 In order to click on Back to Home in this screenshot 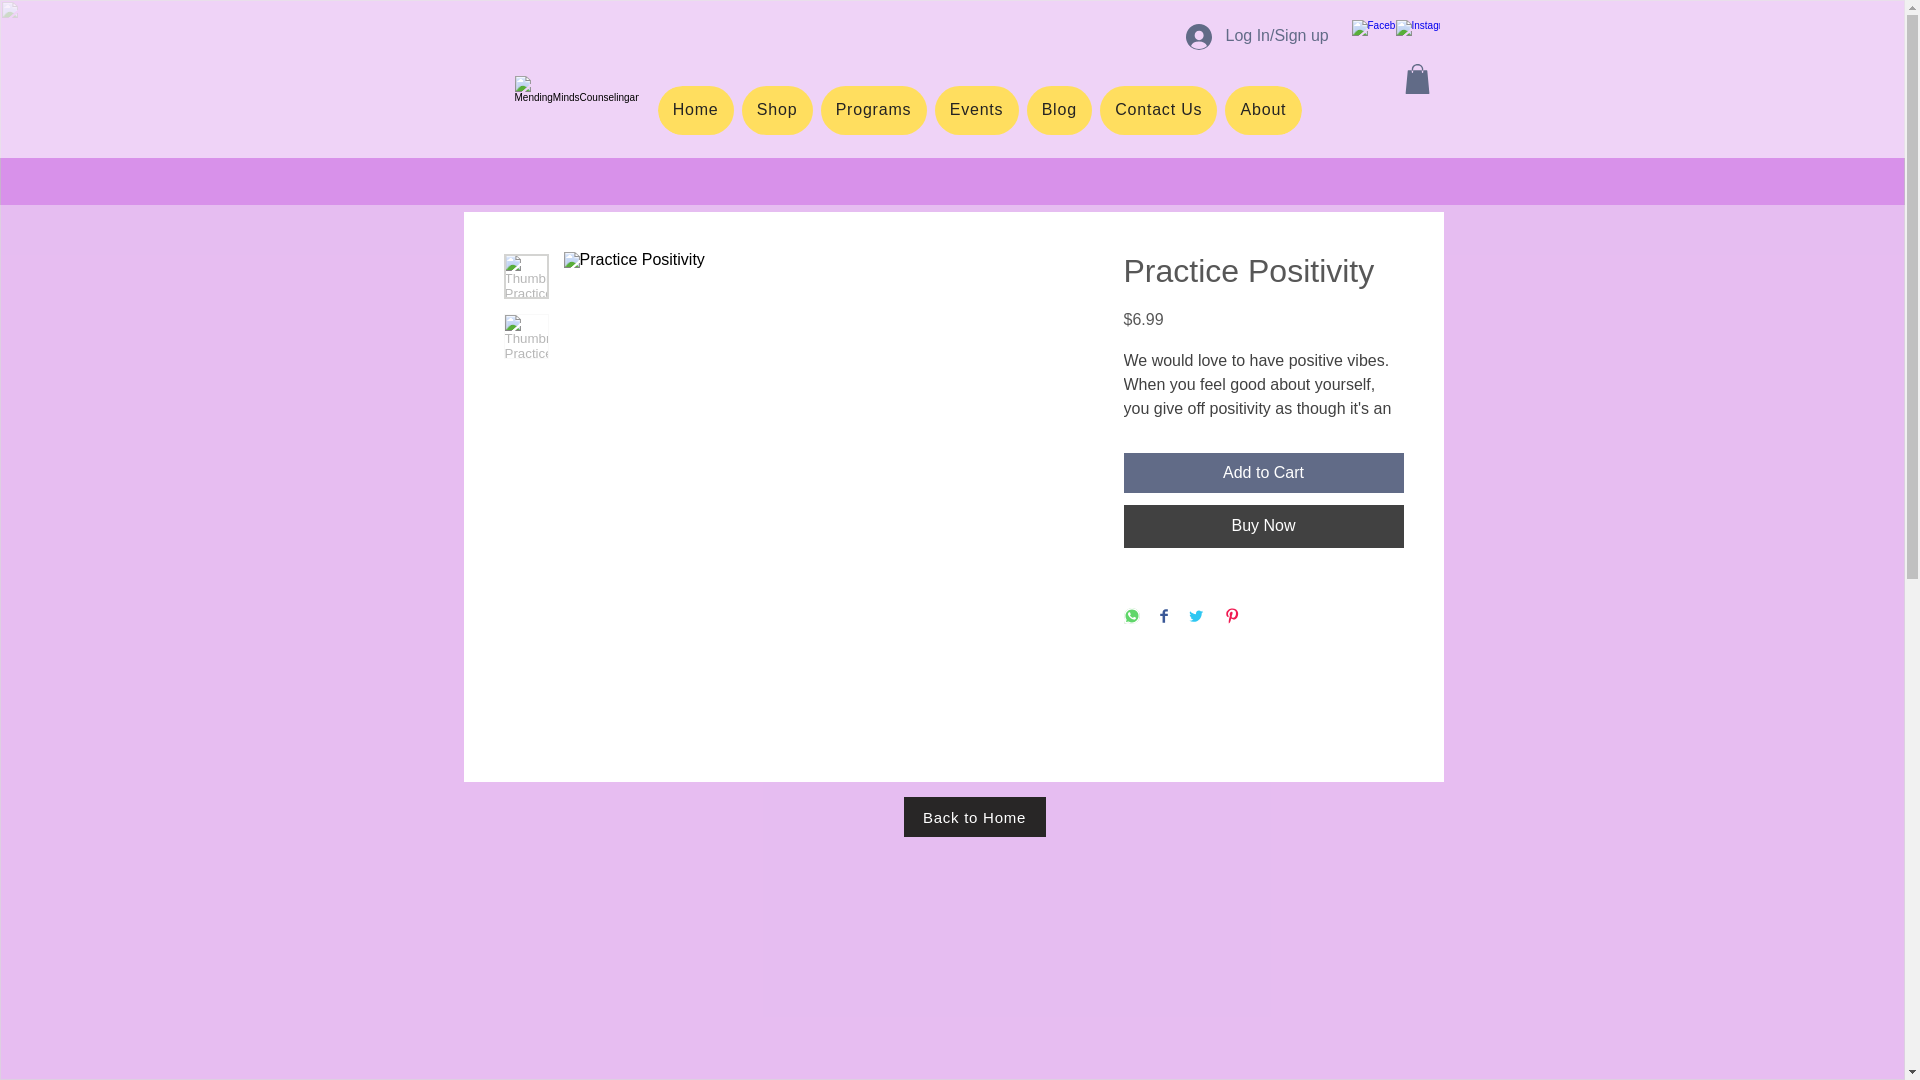, I will do `click(980, 110)`.